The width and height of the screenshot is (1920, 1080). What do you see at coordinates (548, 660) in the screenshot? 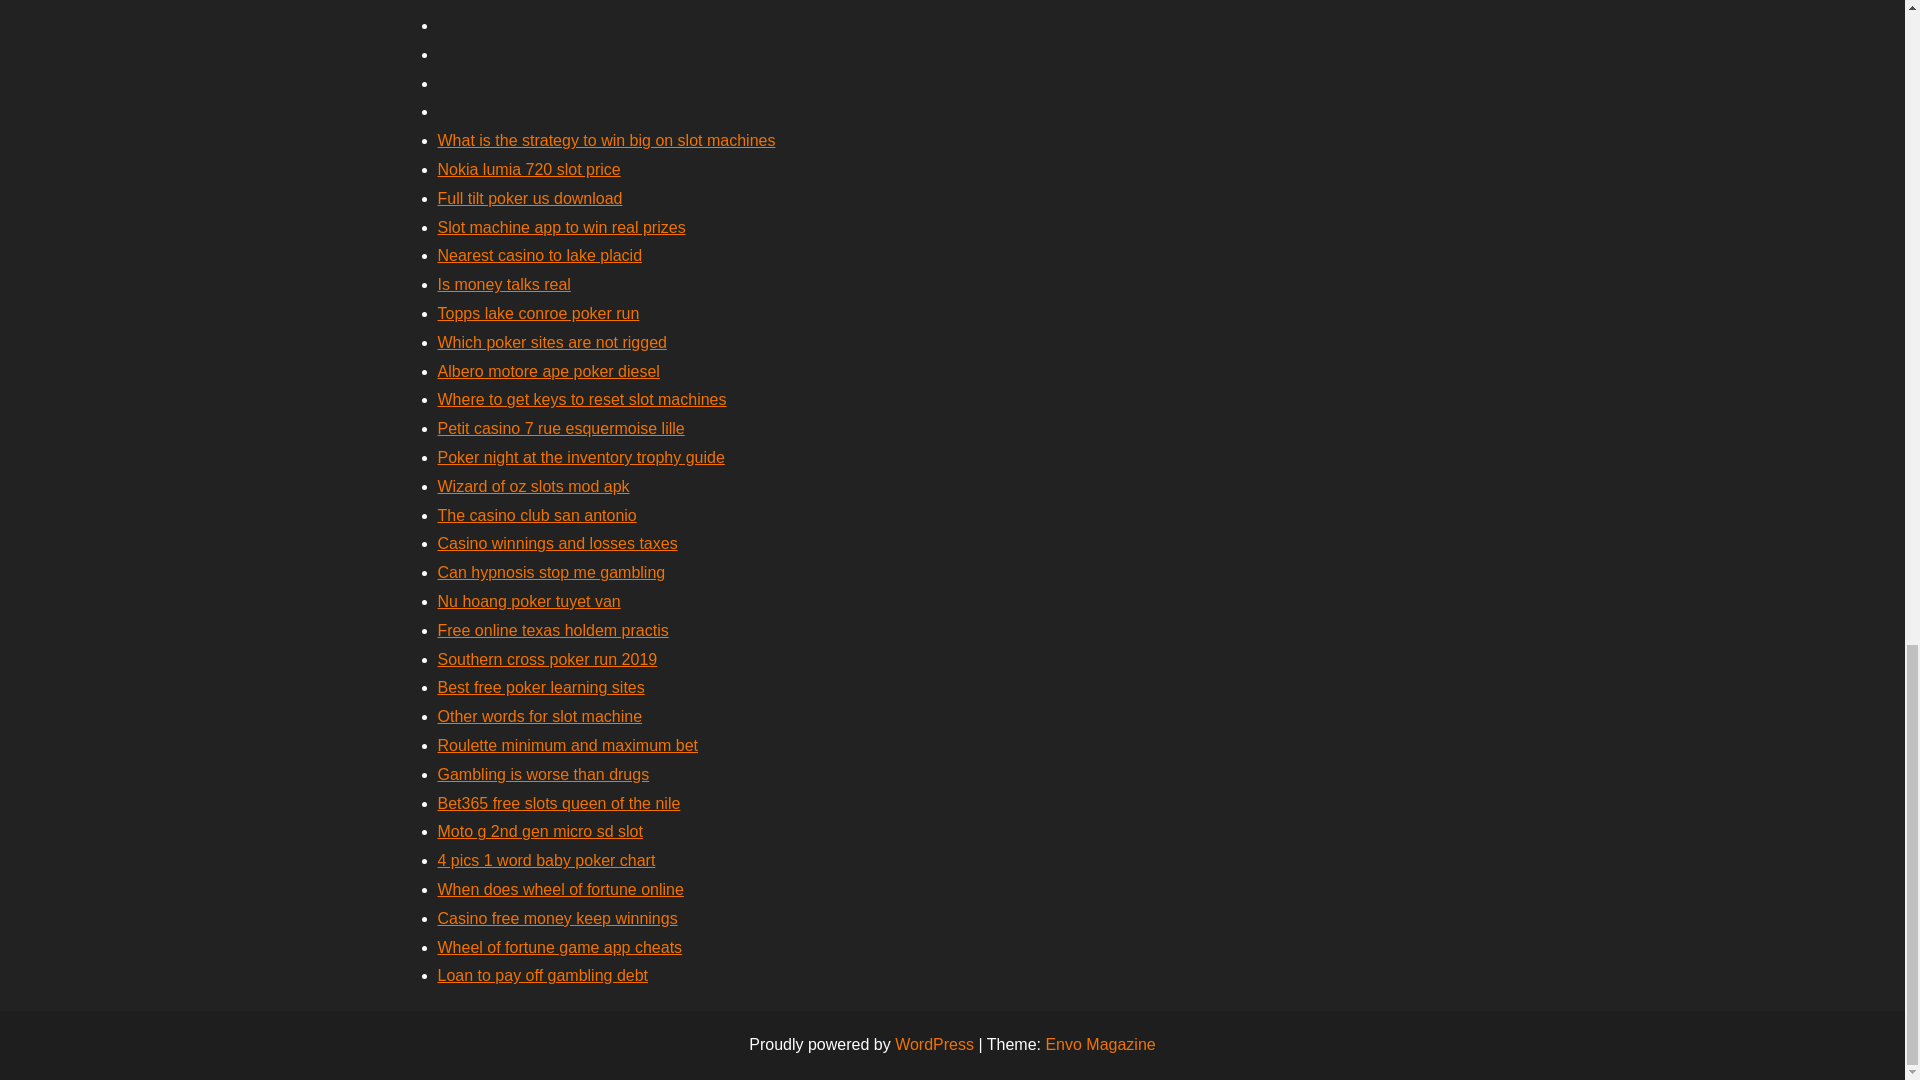
I see `Southern cross poker run 2019` at bounding box center [548, 660].